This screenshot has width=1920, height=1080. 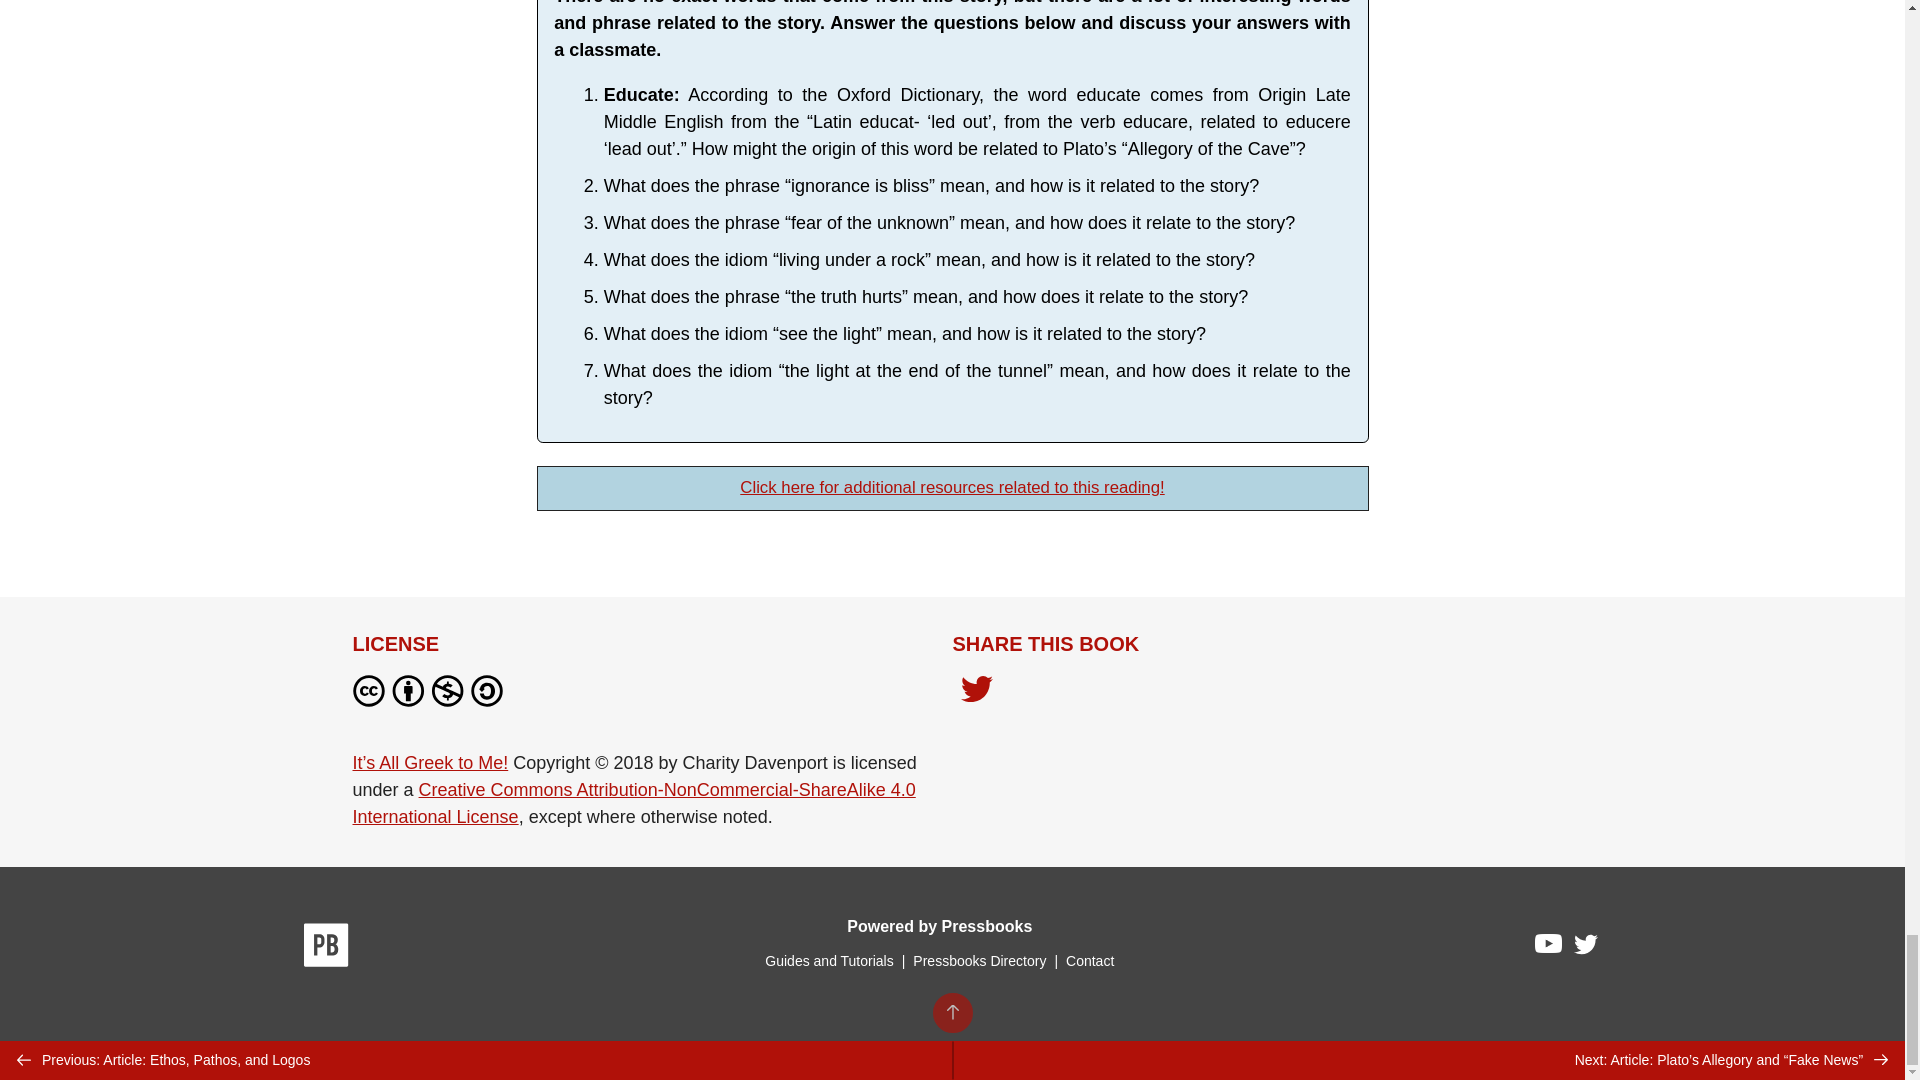 I want to click on Share on Twitter, so click(x=976, y=694).